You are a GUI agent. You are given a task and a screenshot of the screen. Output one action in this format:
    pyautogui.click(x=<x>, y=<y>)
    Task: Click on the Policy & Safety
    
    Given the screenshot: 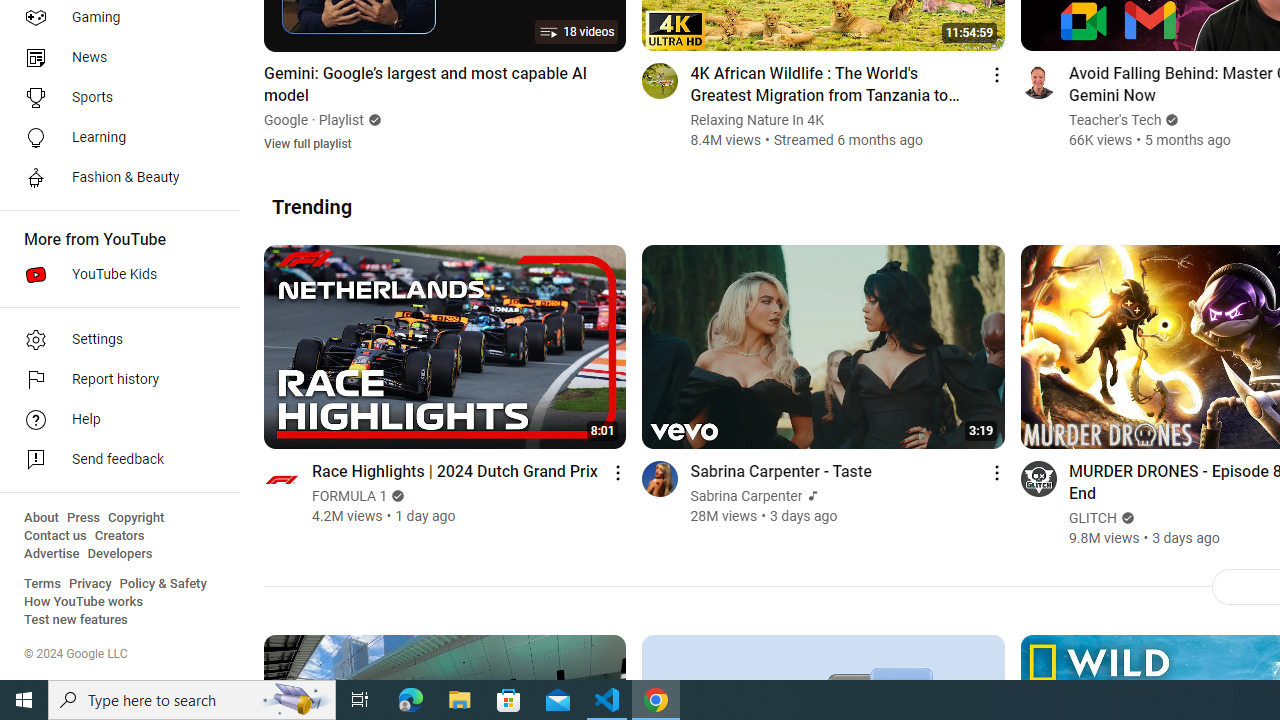 What is the action you would take?
    pyautogui.click(x=163, y=584)
    